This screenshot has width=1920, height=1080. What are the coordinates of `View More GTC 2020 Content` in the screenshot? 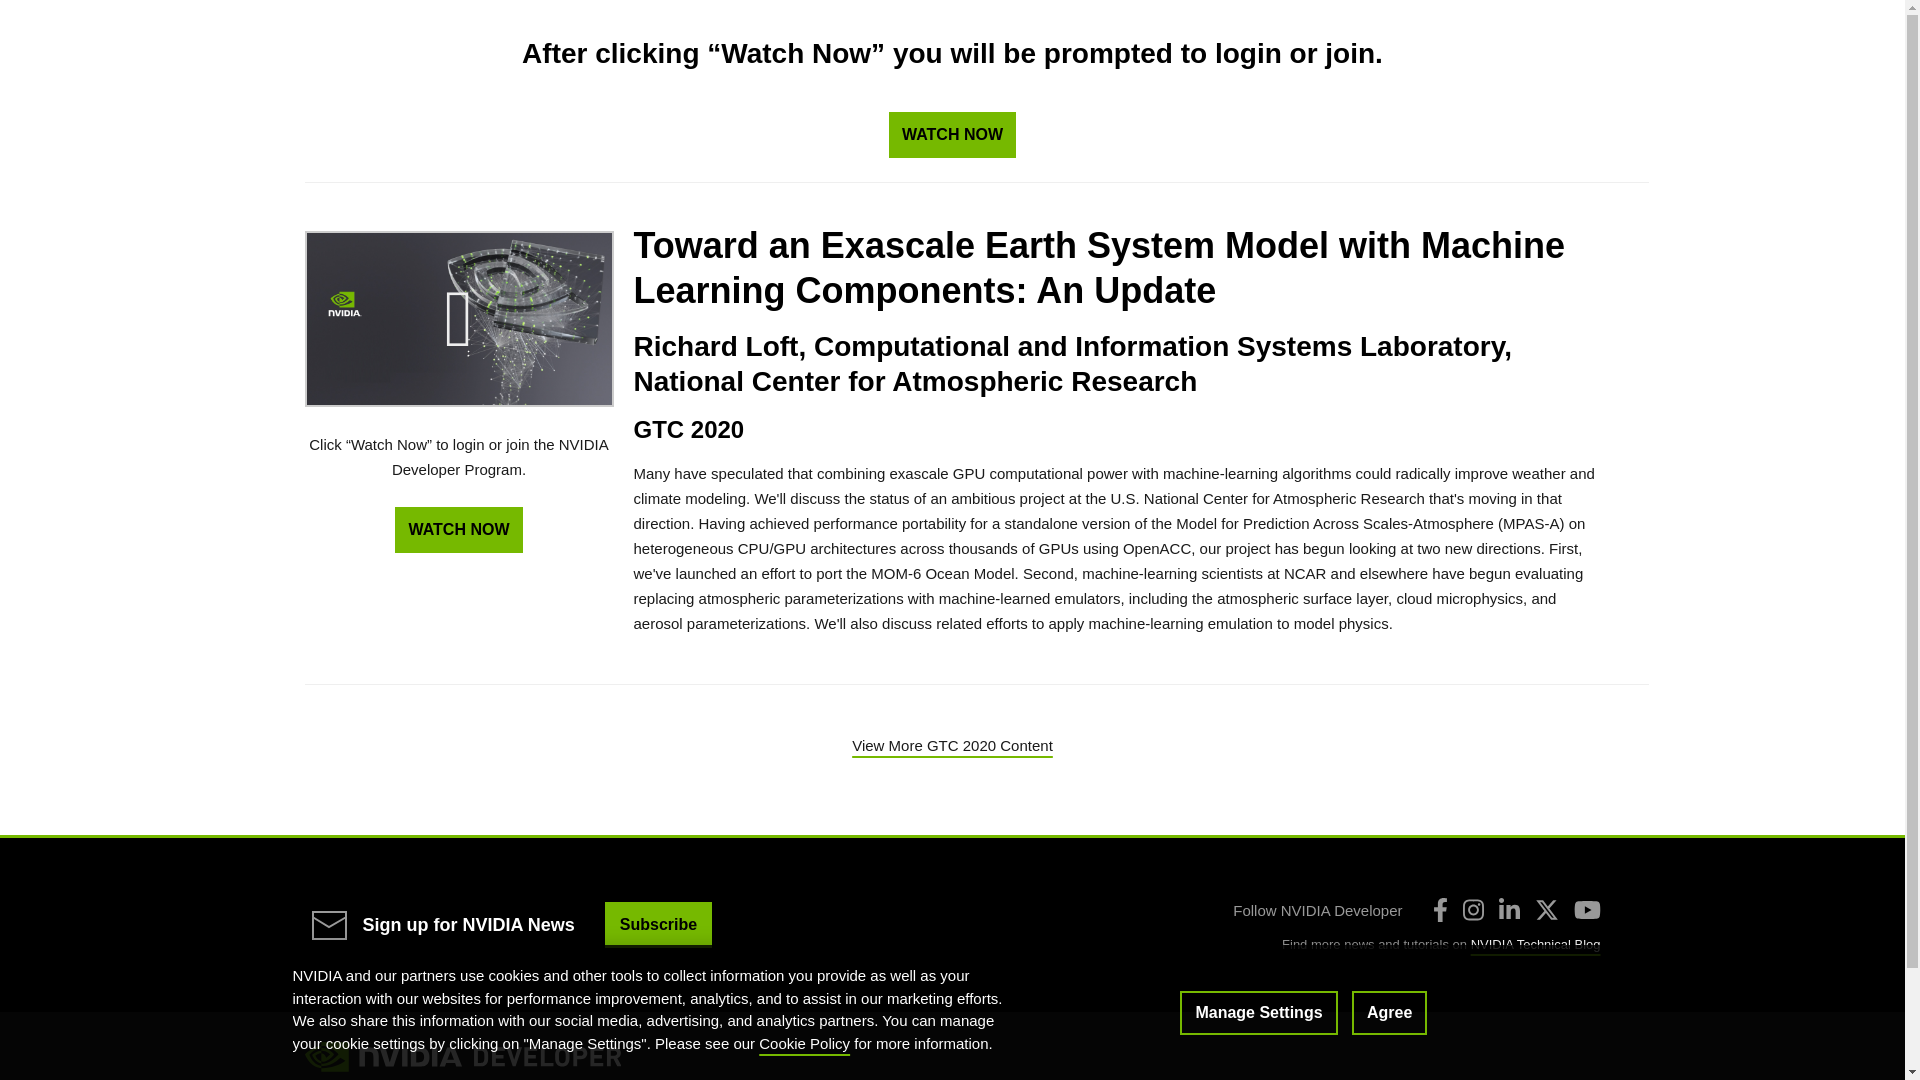 It's located at (952, 744).